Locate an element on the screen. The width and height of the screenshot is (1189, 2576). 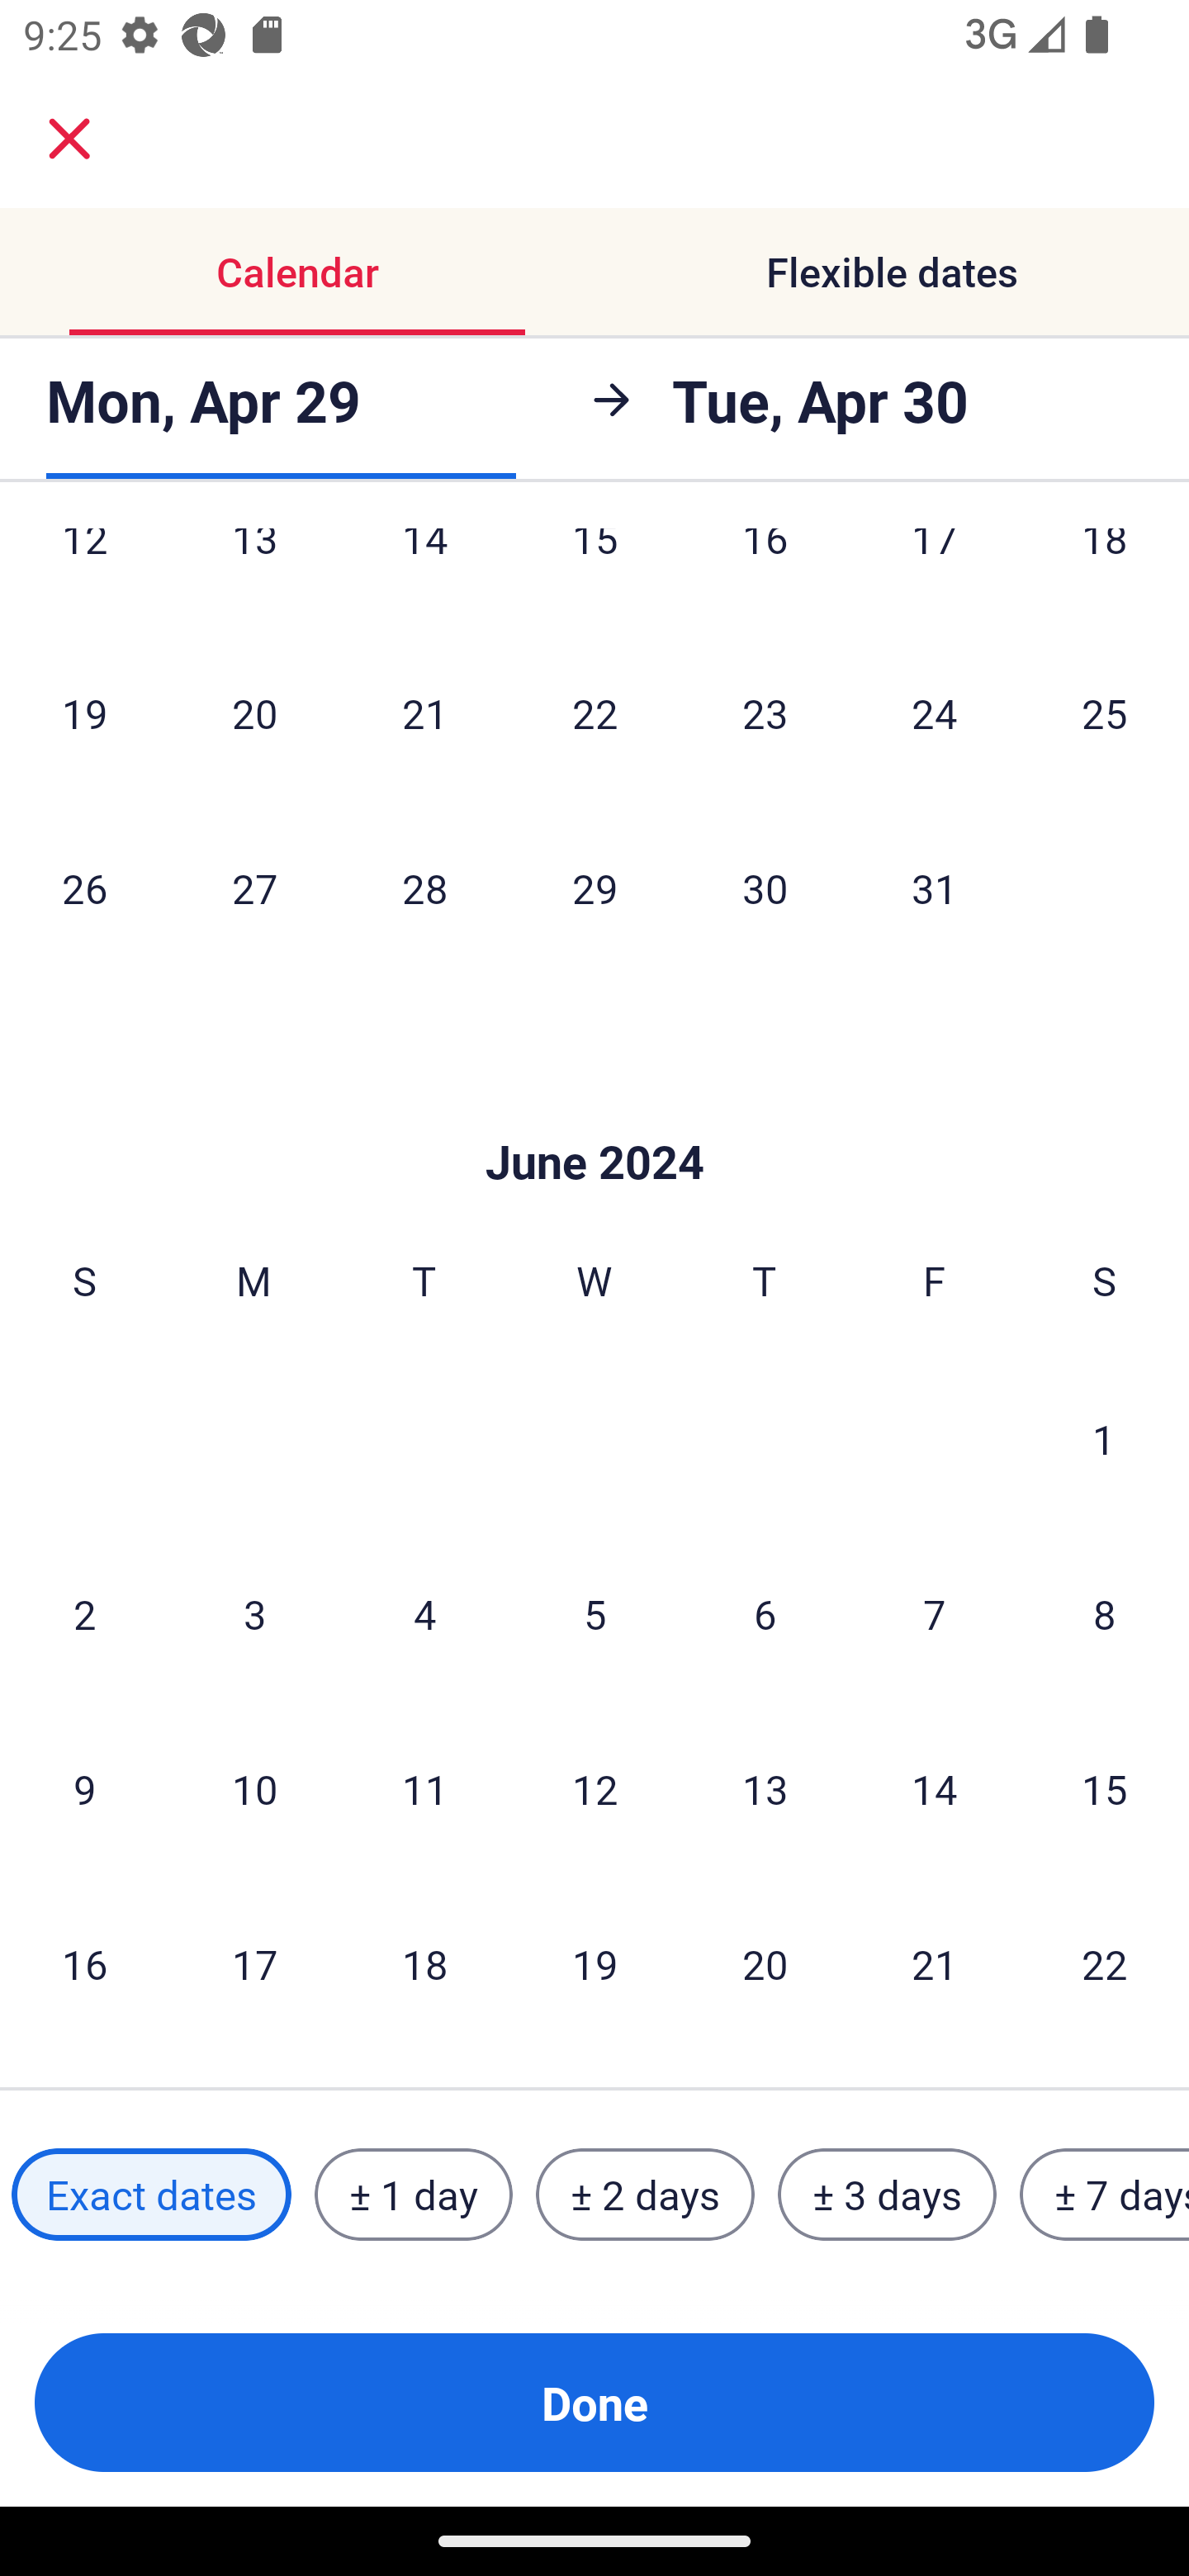
3 Monday, June 3, 2024 is located at coordinates (254, 1613).